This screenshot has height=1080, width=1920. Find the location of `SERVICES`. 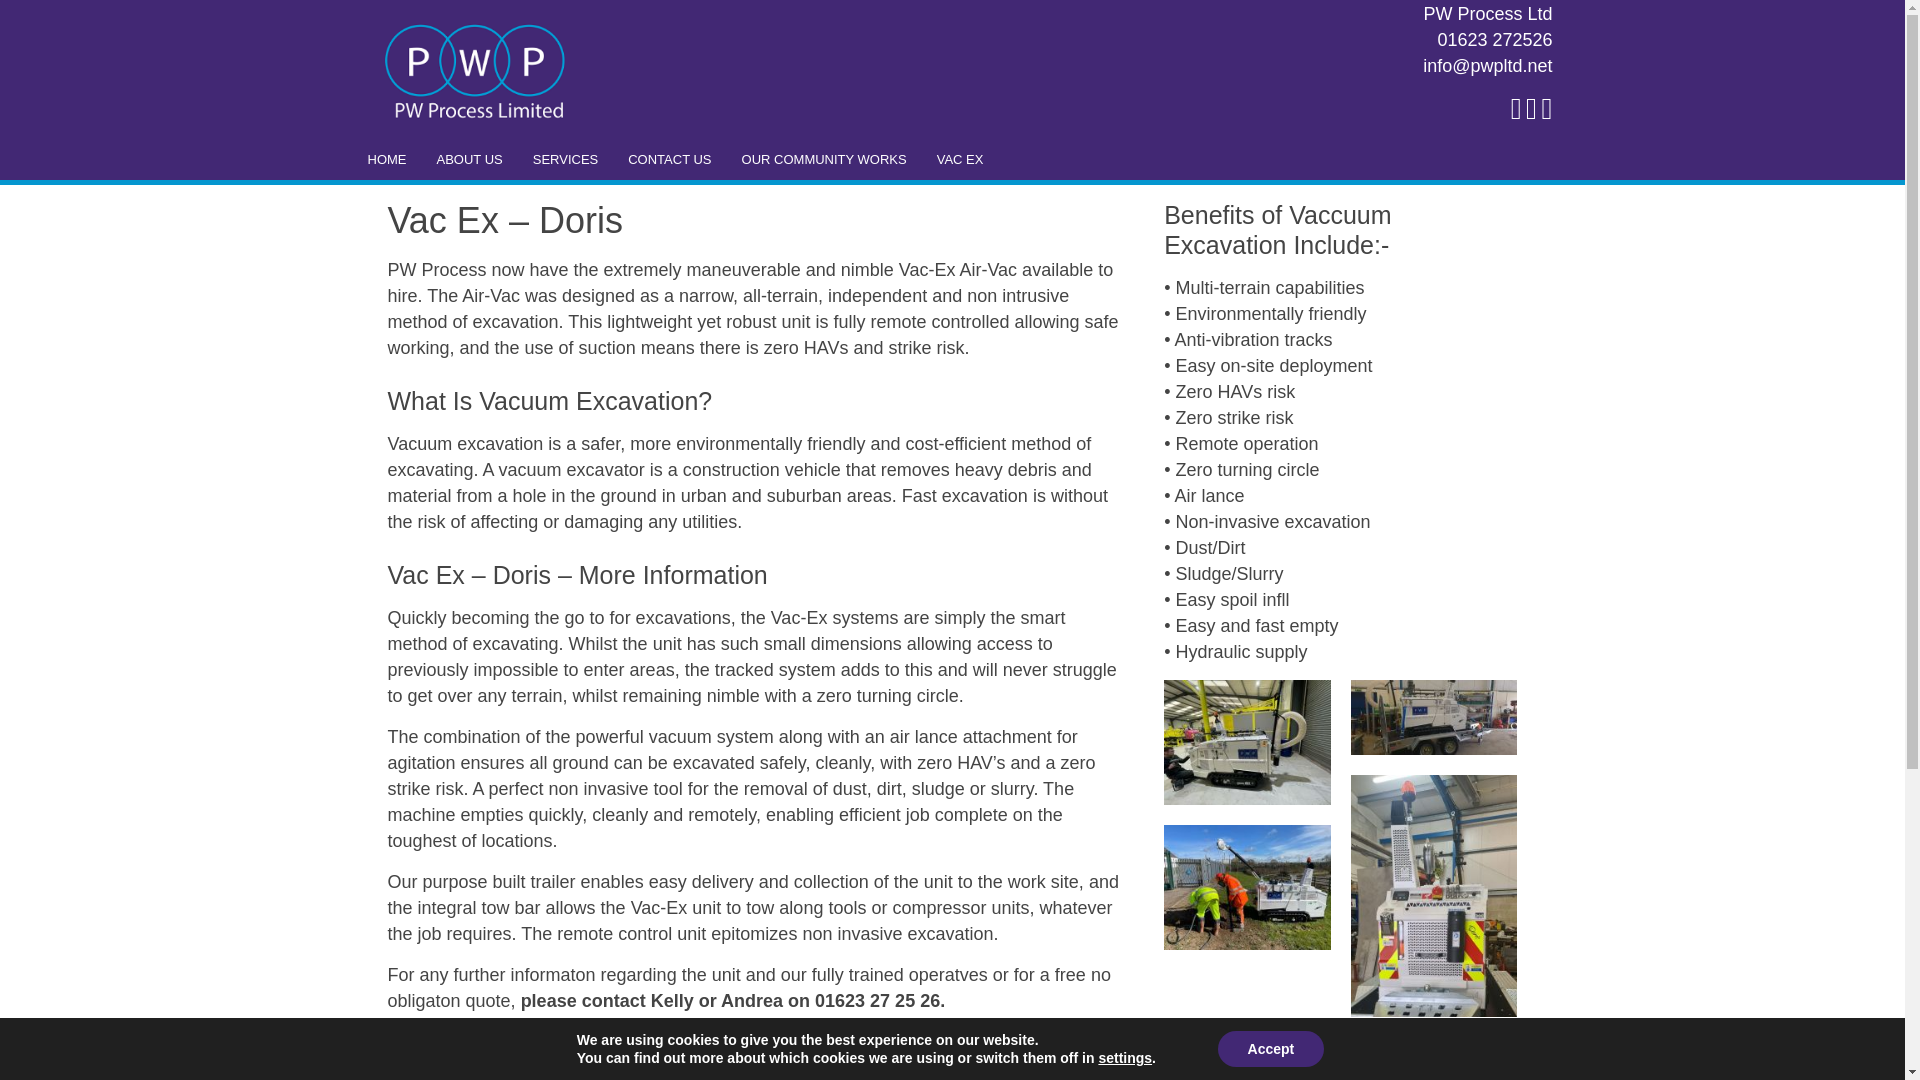

SERVICES is located at coordinates (566, 160).